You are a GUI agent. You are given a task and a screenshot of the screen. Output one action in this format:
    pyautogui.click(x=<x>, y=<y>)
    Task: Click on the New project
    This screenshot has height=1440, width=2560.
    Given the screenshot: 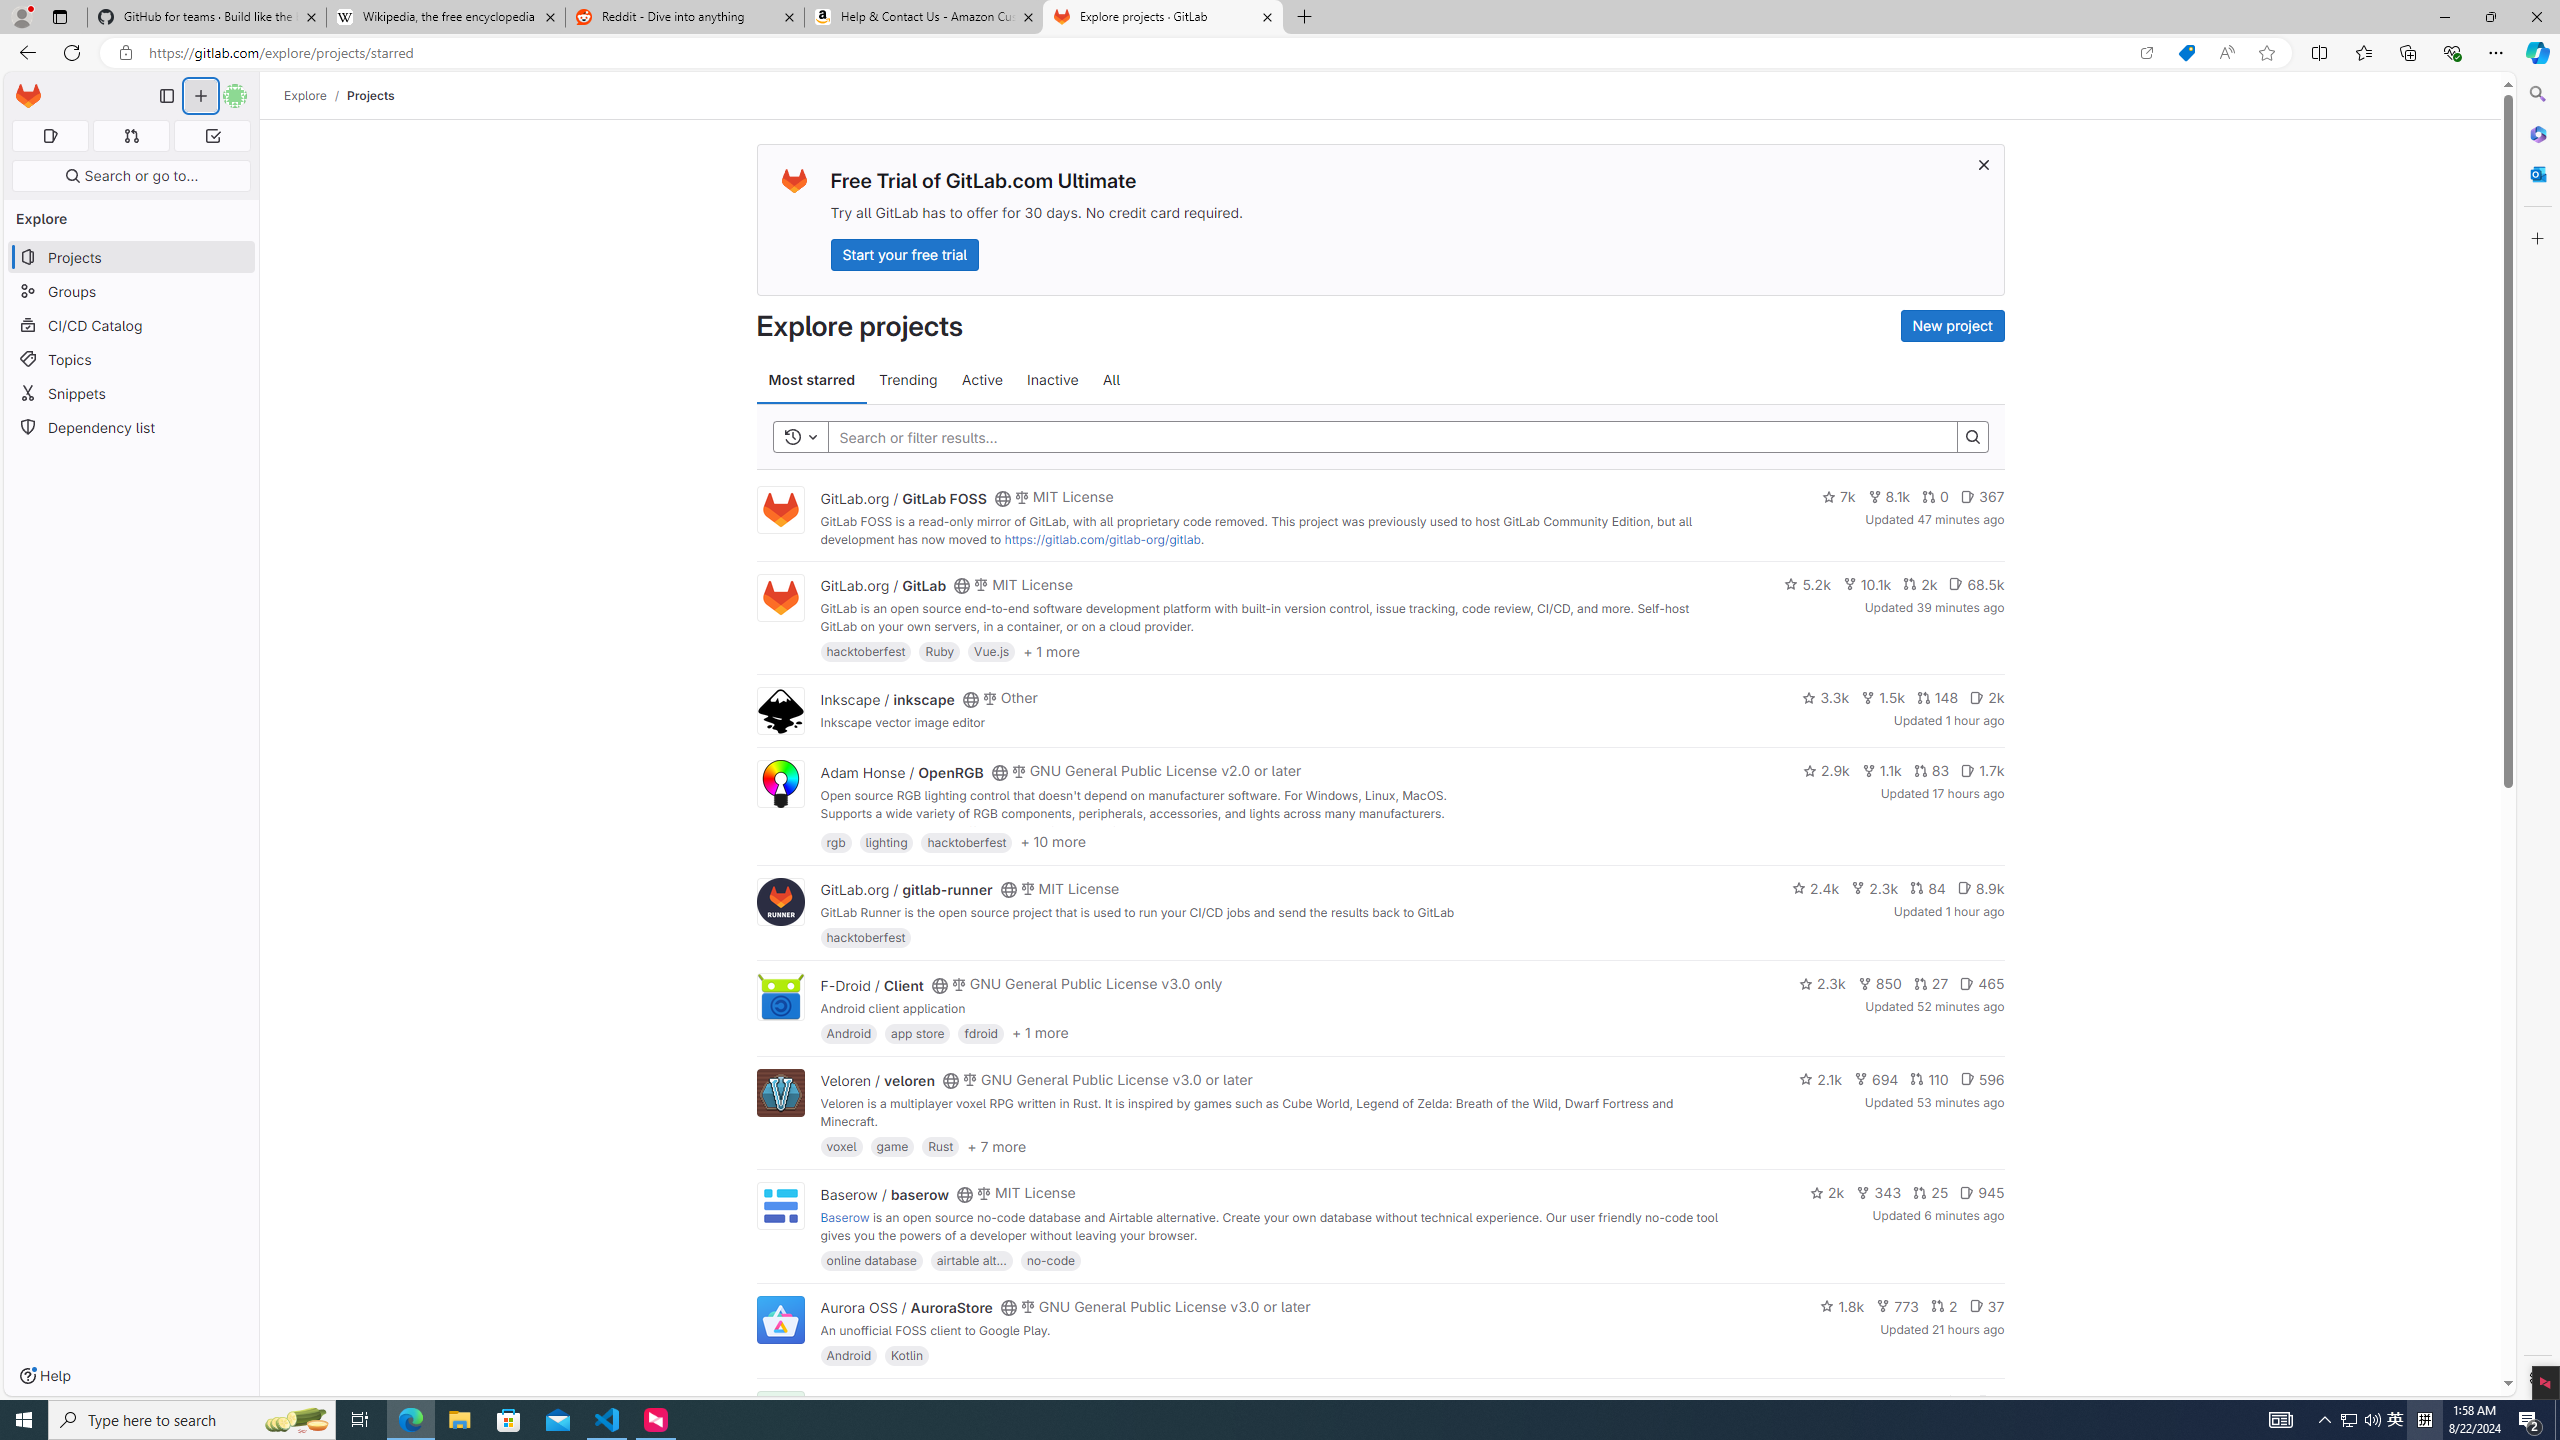 What is the action you would take?
    pyautogui.click(x=1952, y=326)
    